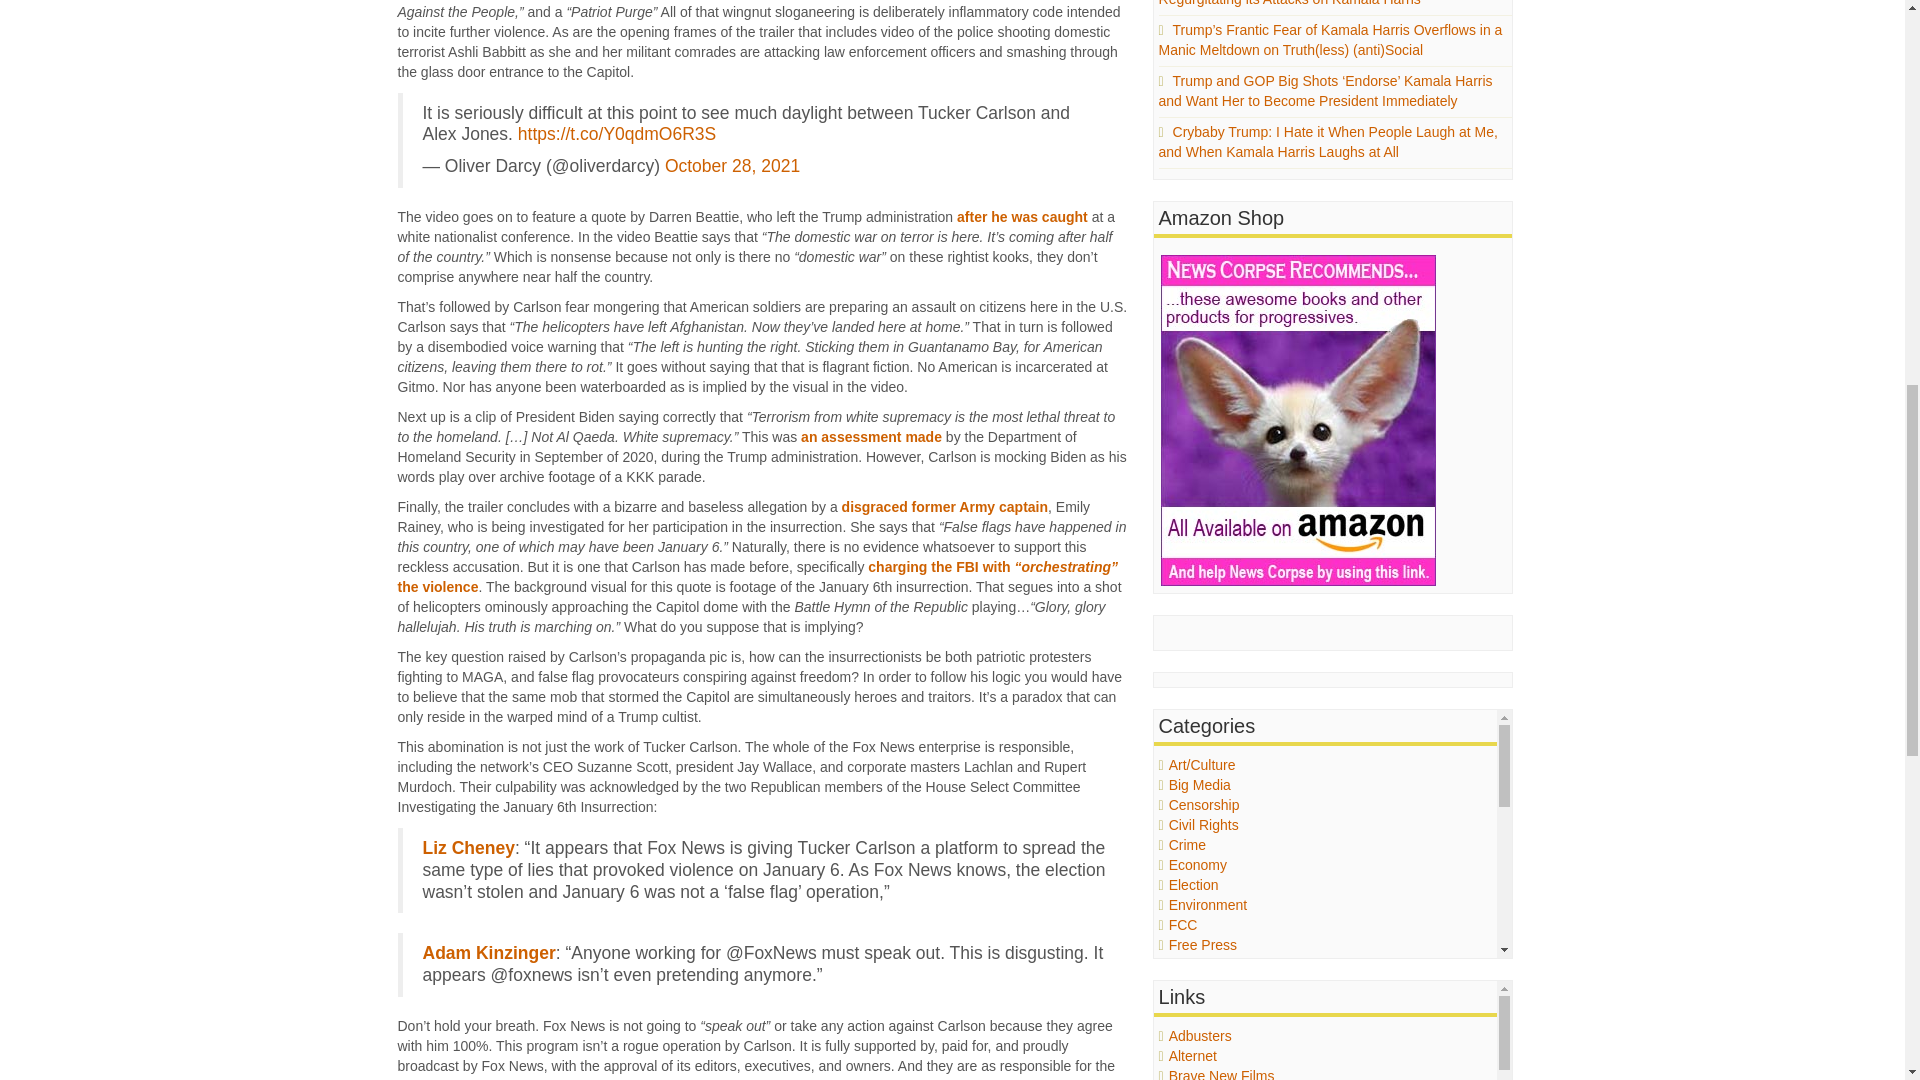 The height and width of the screenshot is (1080, 1920). Describe the element at coordinates (468, 848) in the screenshot. I see `Liz Cheney` at that location.